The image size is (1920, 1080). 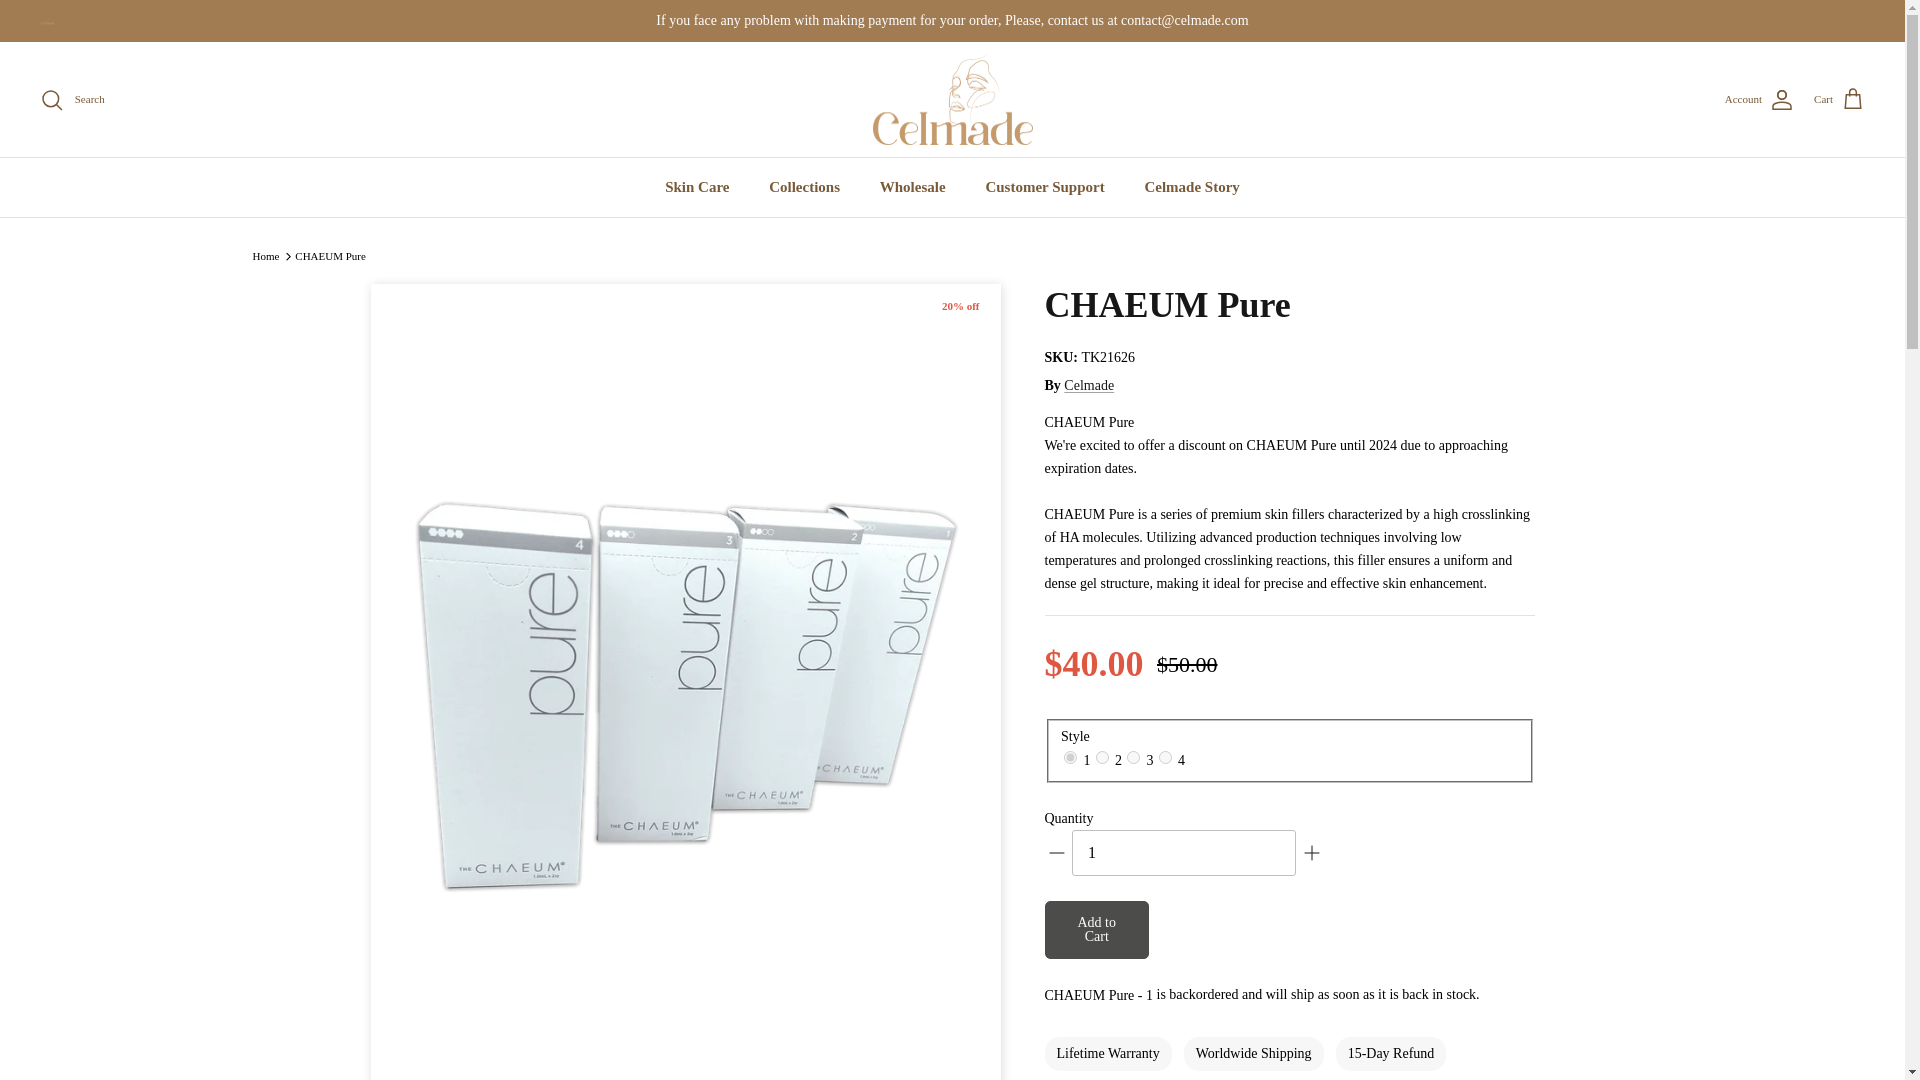 What do you see at coordinates (1164, 756) in the screenshot?
I see `4` at bounding box center [1164, 756].